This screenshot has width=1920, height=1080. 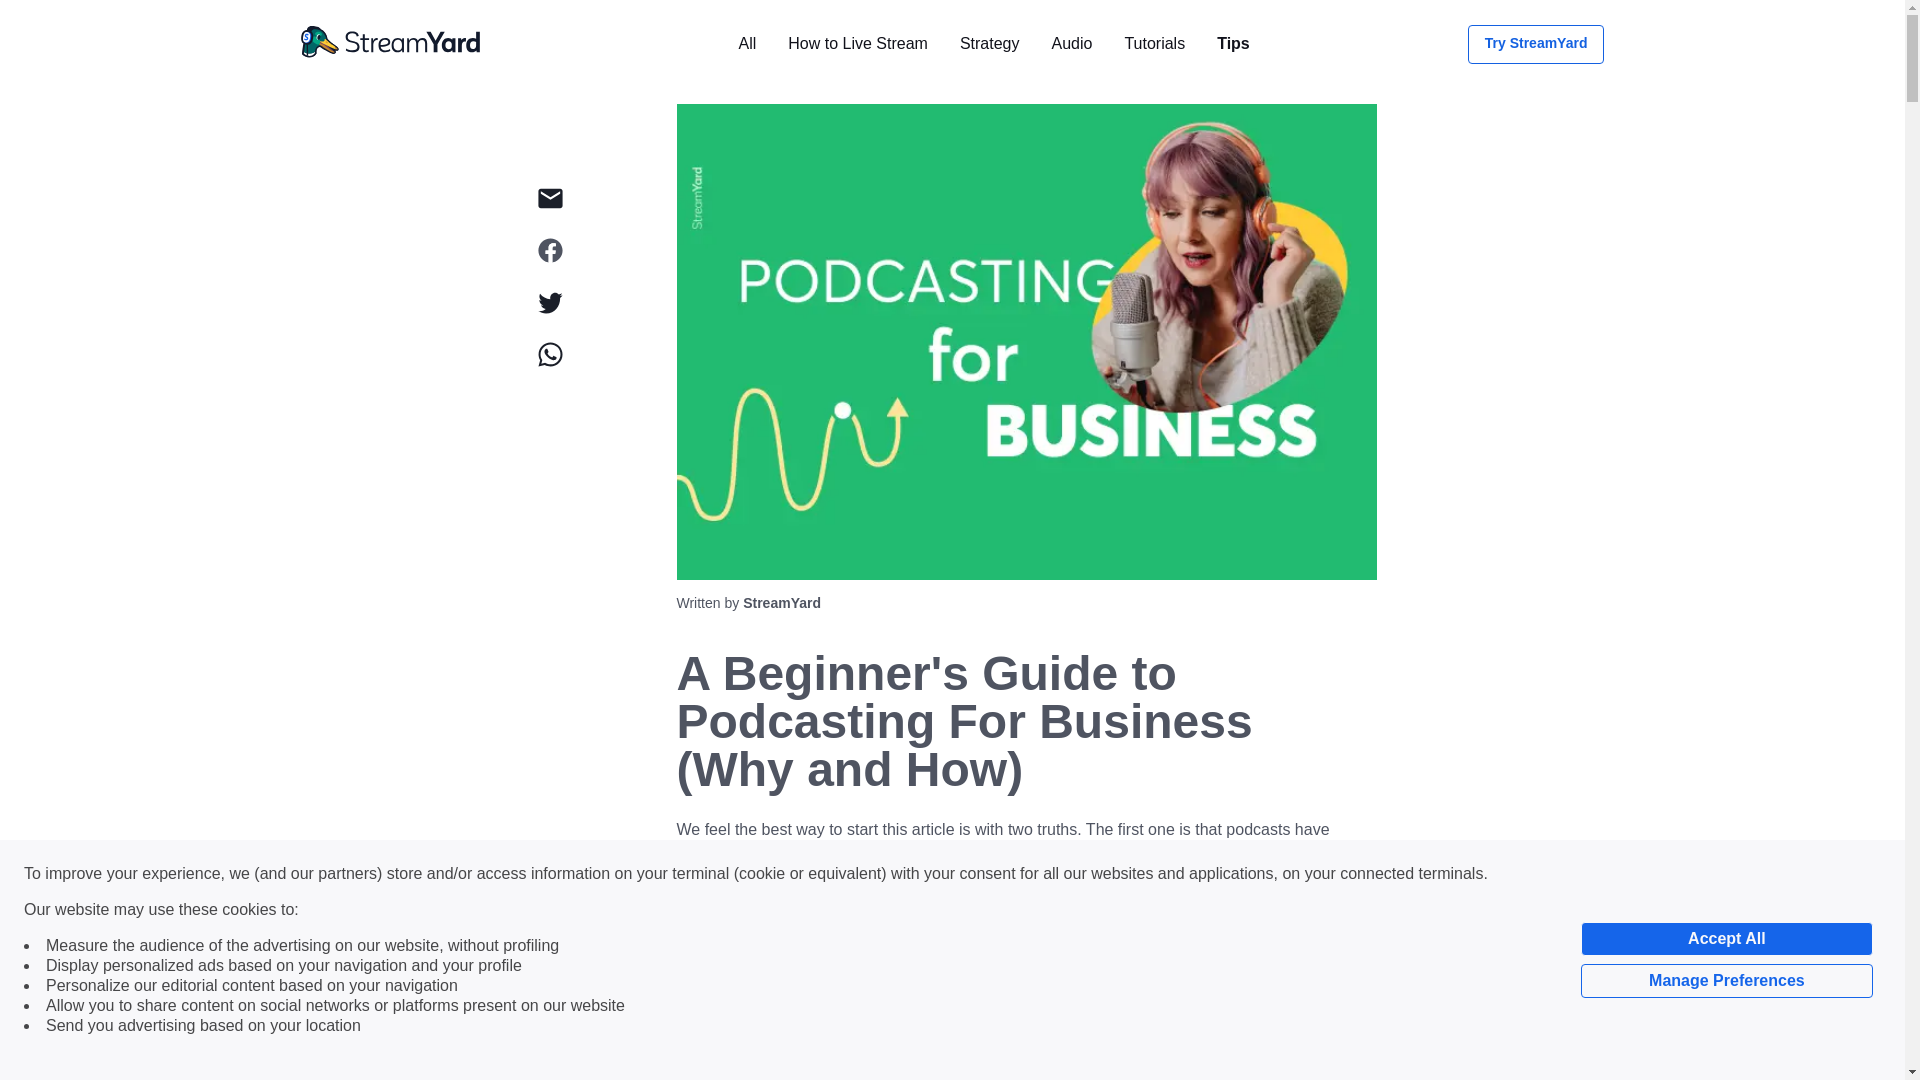 What do you see at coordinates (874, 948) in the screenshot?
I see `podcasts` at bounding box center [874, 948].